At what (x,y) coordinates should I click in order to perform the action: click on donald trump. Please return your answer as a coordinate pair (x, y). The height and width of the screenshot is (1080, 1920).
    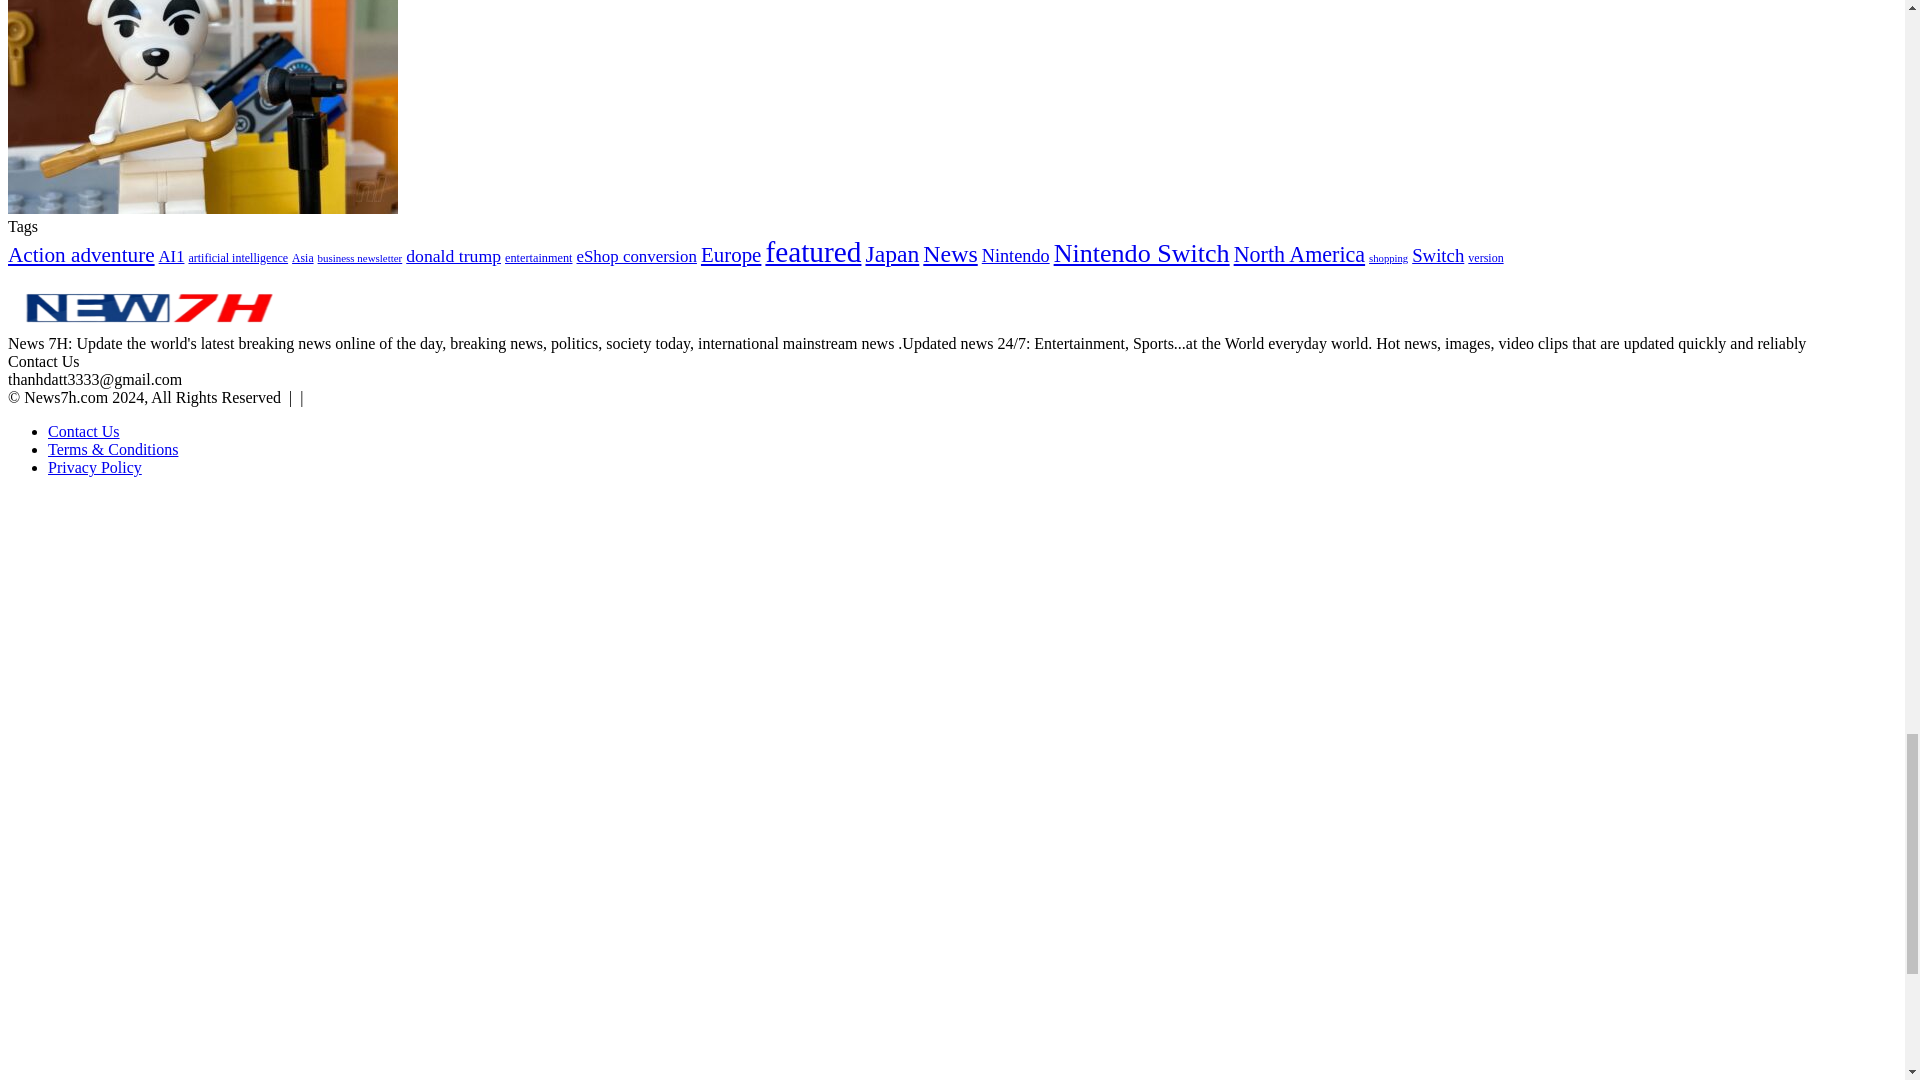
    Looking at the image, I should click on (453, 256).